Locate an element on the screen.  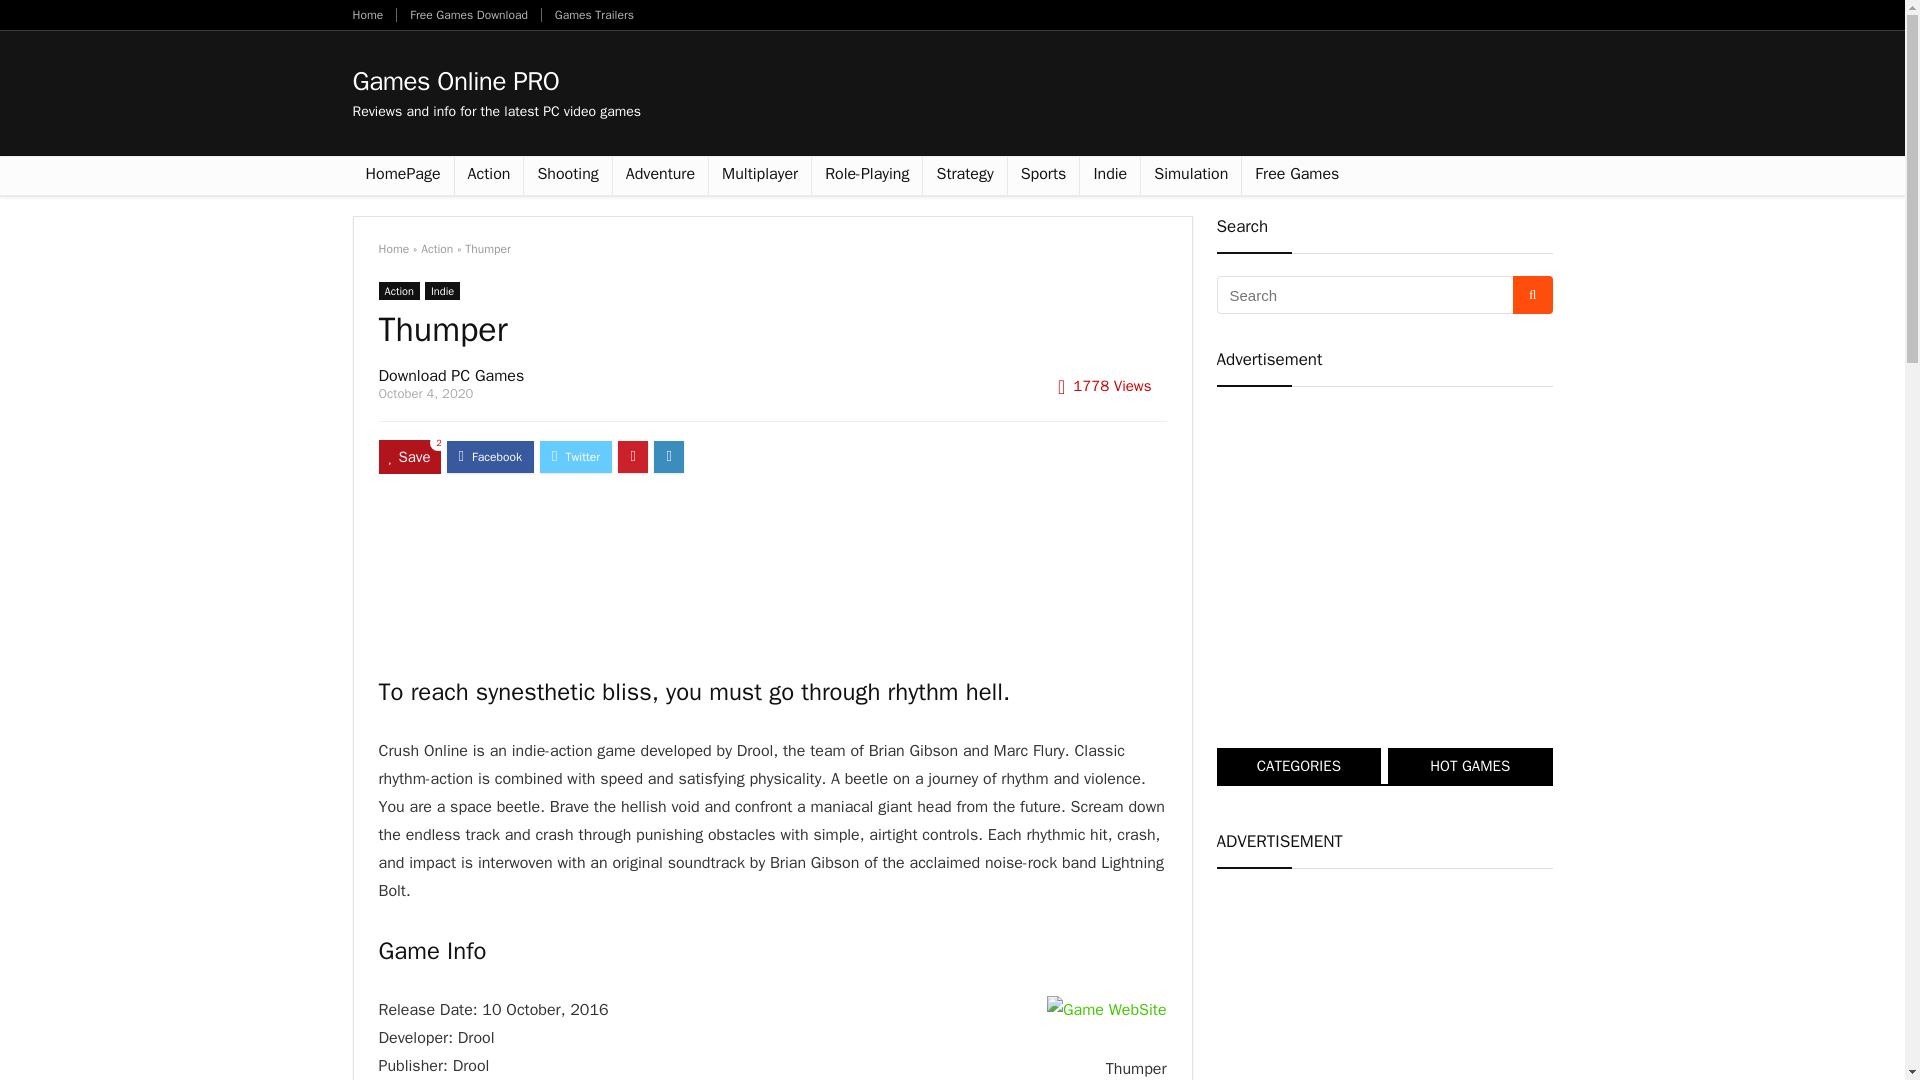
Role-Playing is located at coordinates (866, 176).